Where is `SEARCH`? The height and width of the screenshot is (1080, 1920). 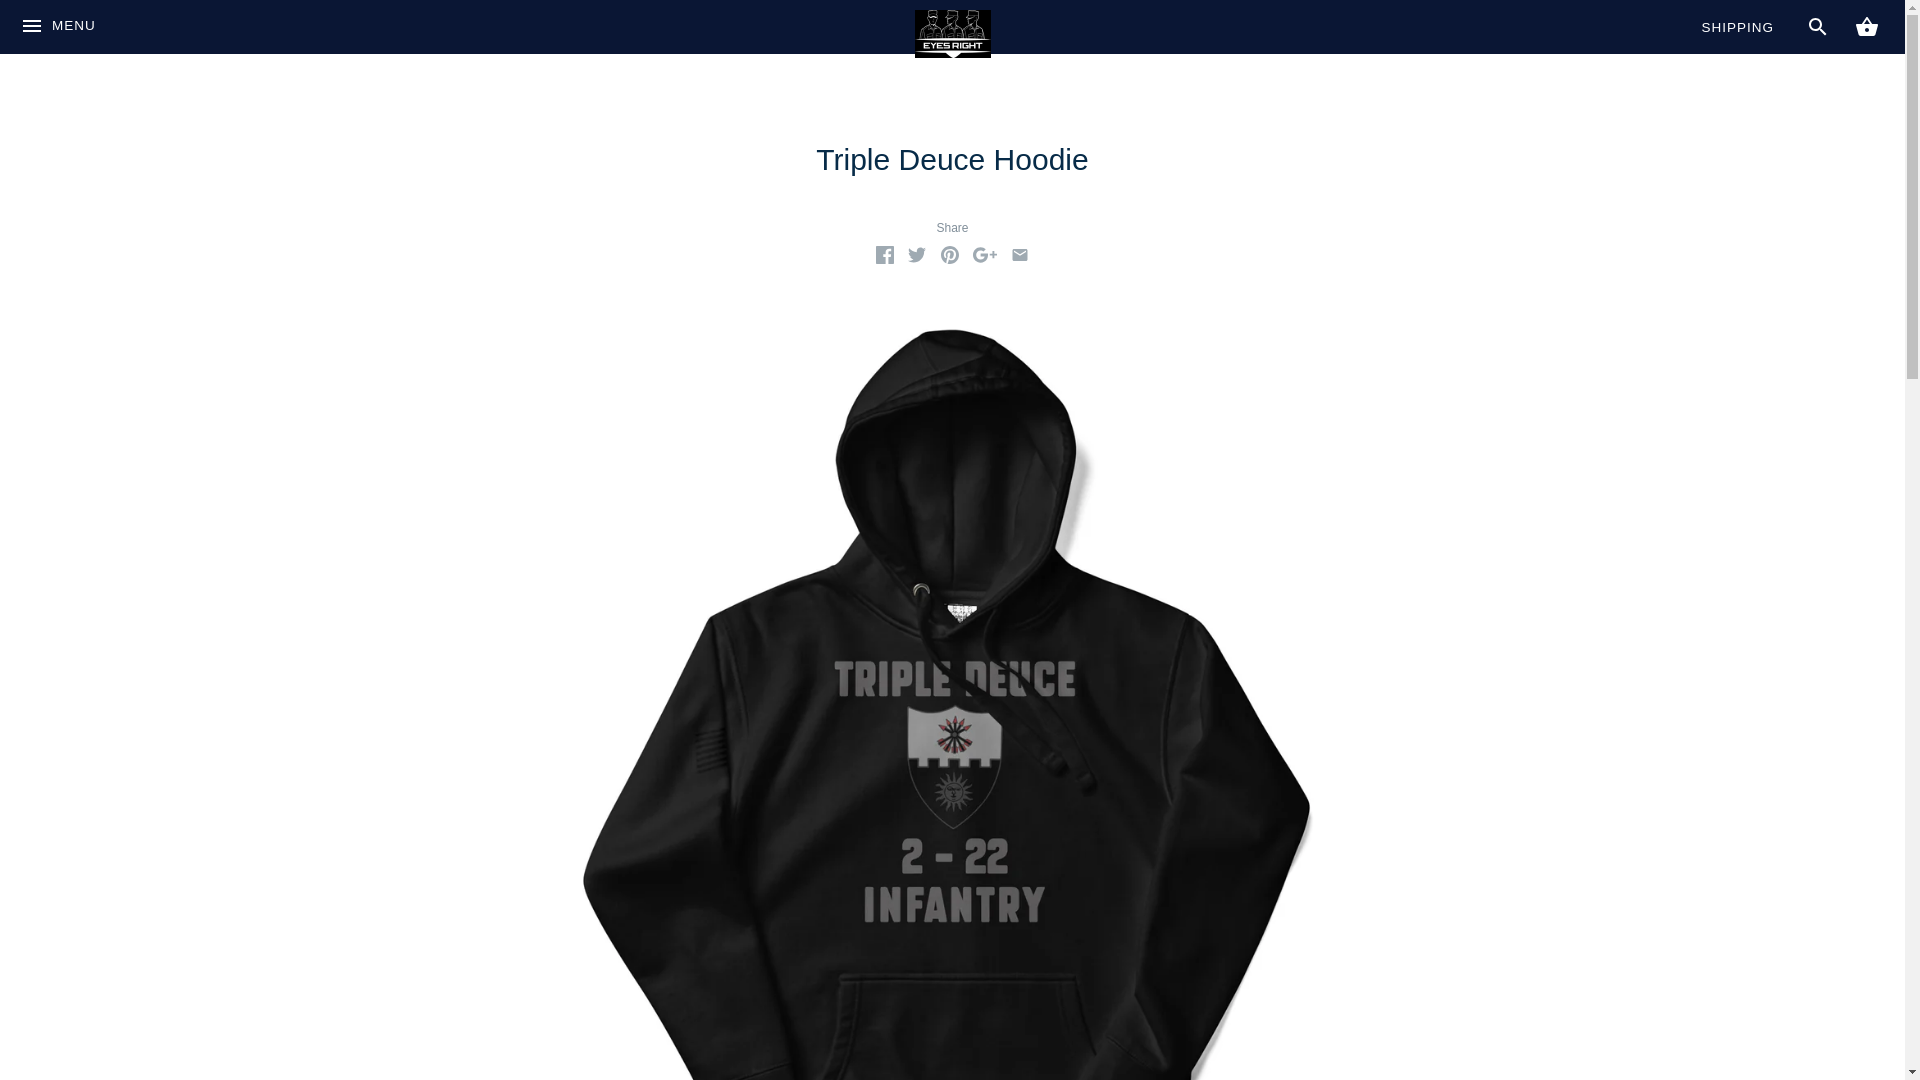 SEARCH is located at coordinates (1818, 26).